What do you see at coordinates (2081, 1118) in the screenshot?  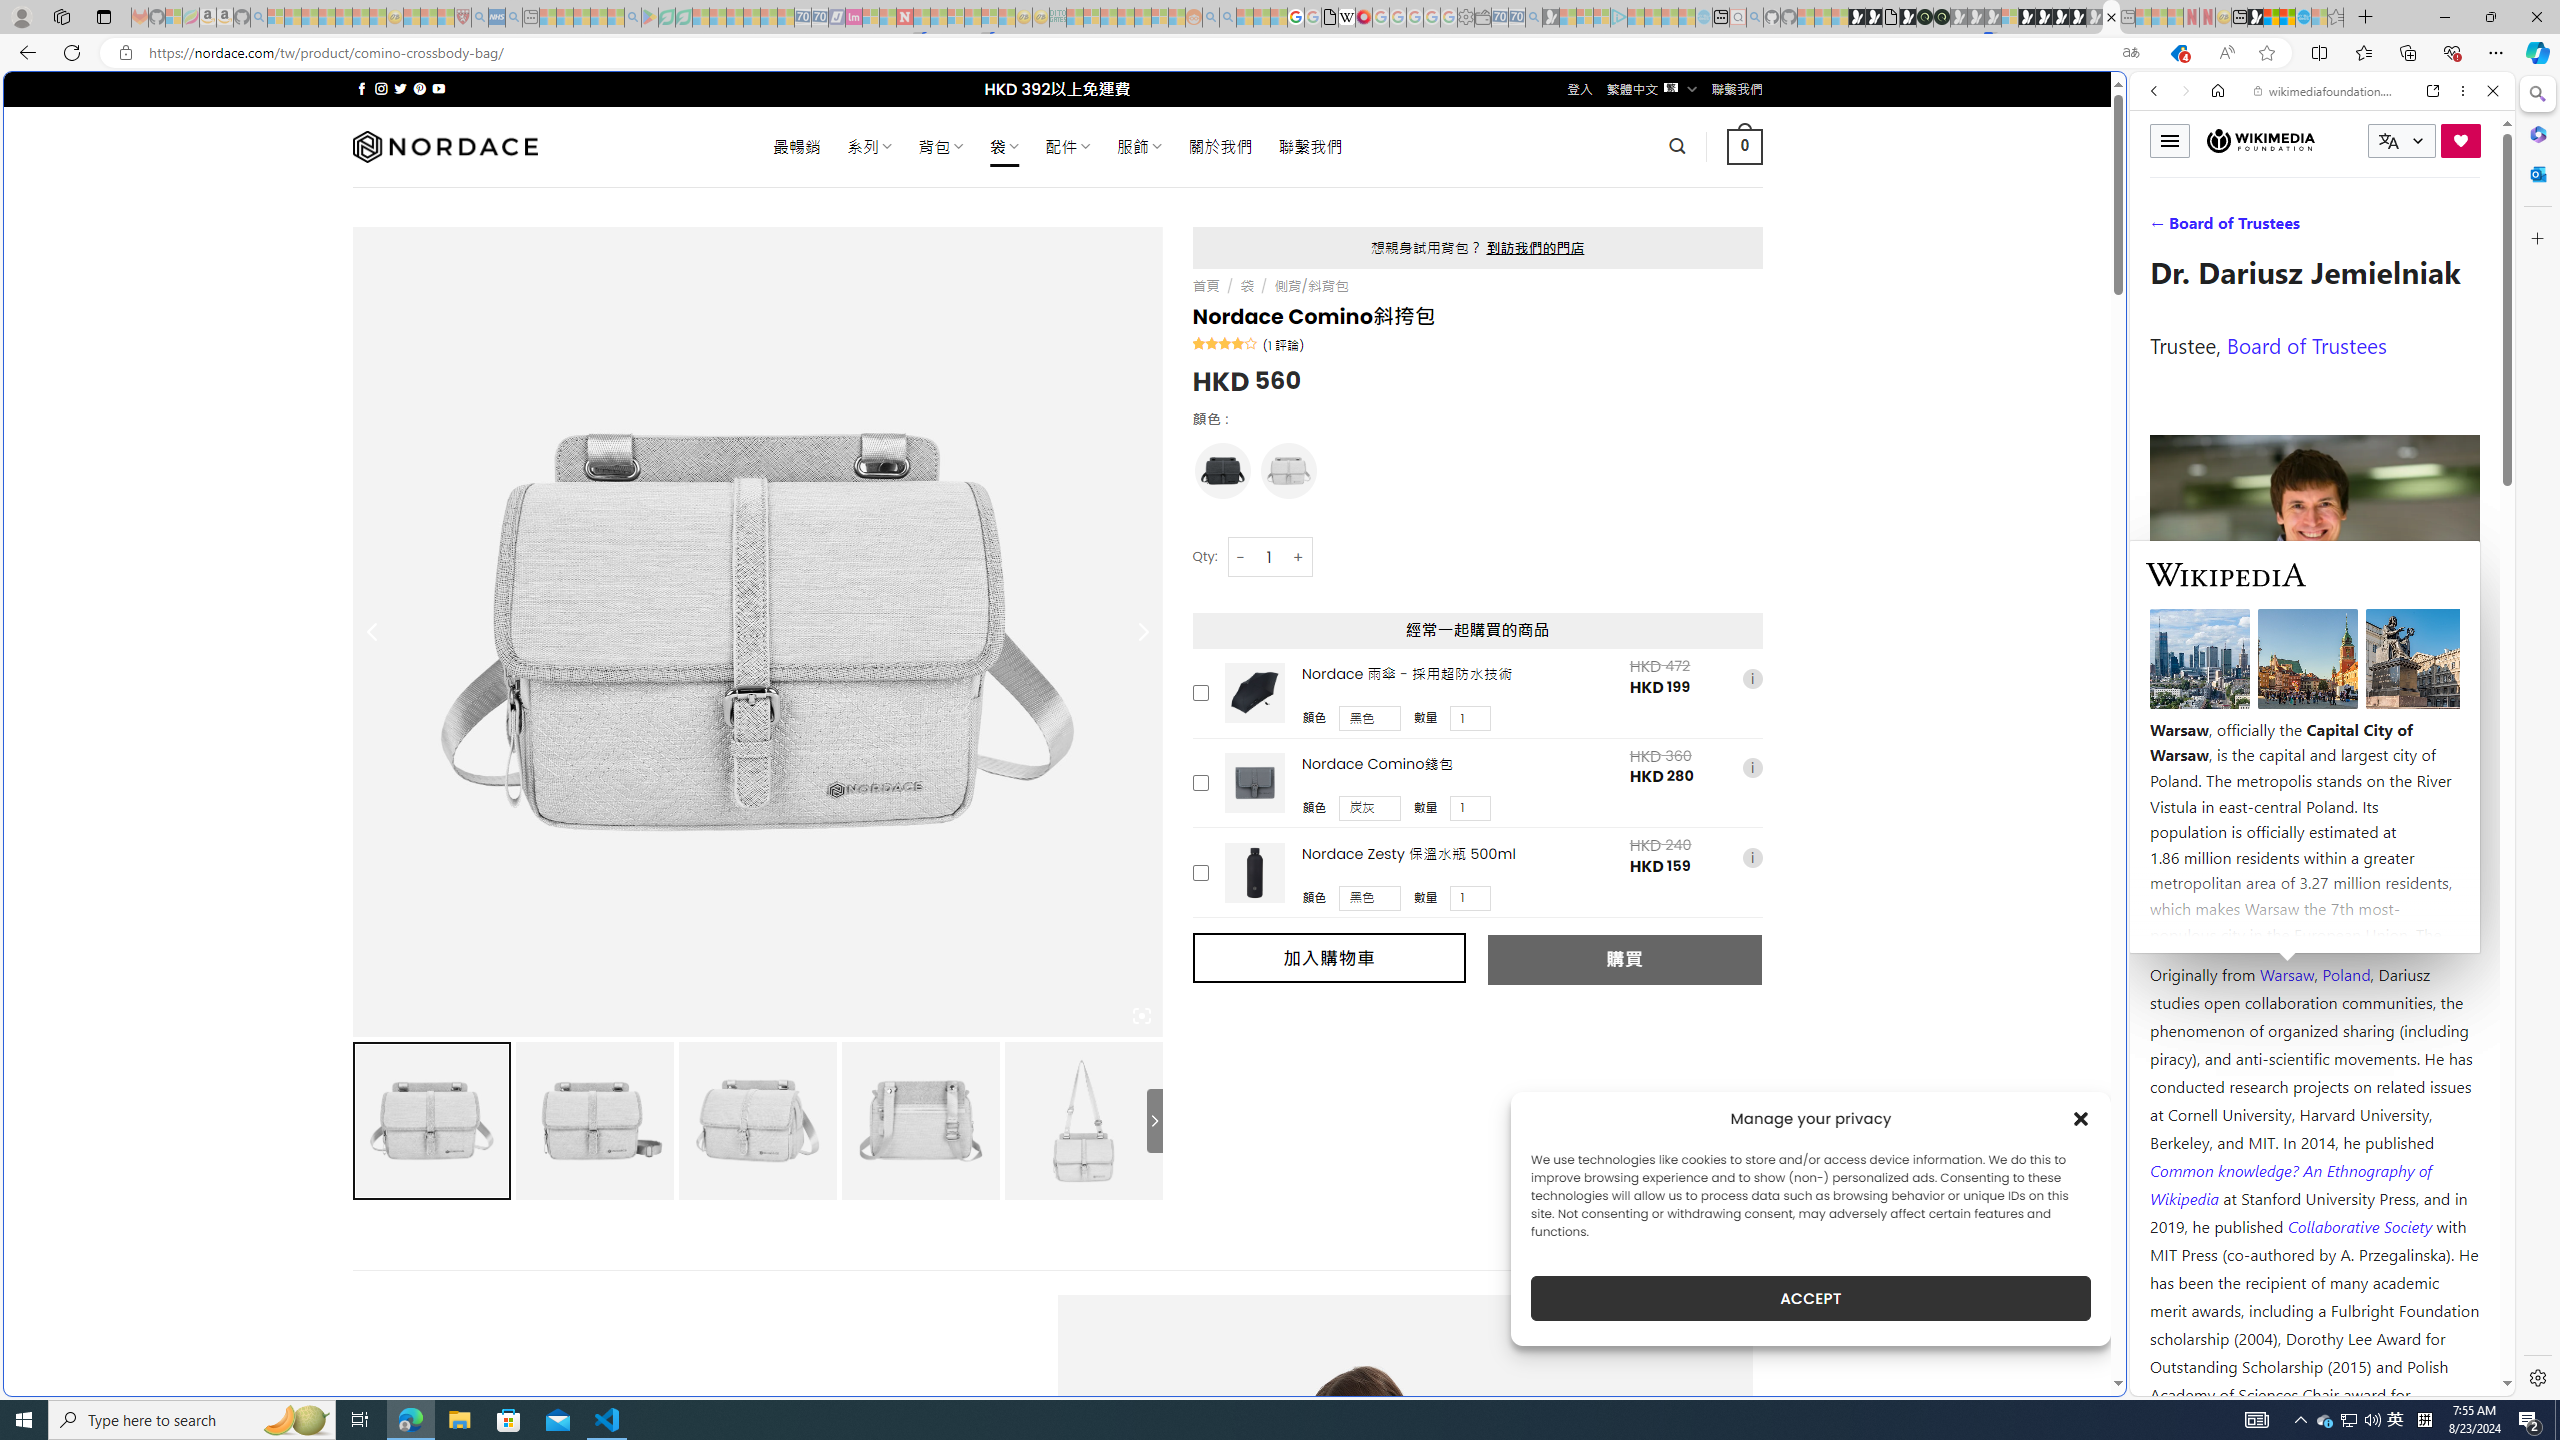 I see `Class: cmplz-close` at bounding box center [2081, 1118].